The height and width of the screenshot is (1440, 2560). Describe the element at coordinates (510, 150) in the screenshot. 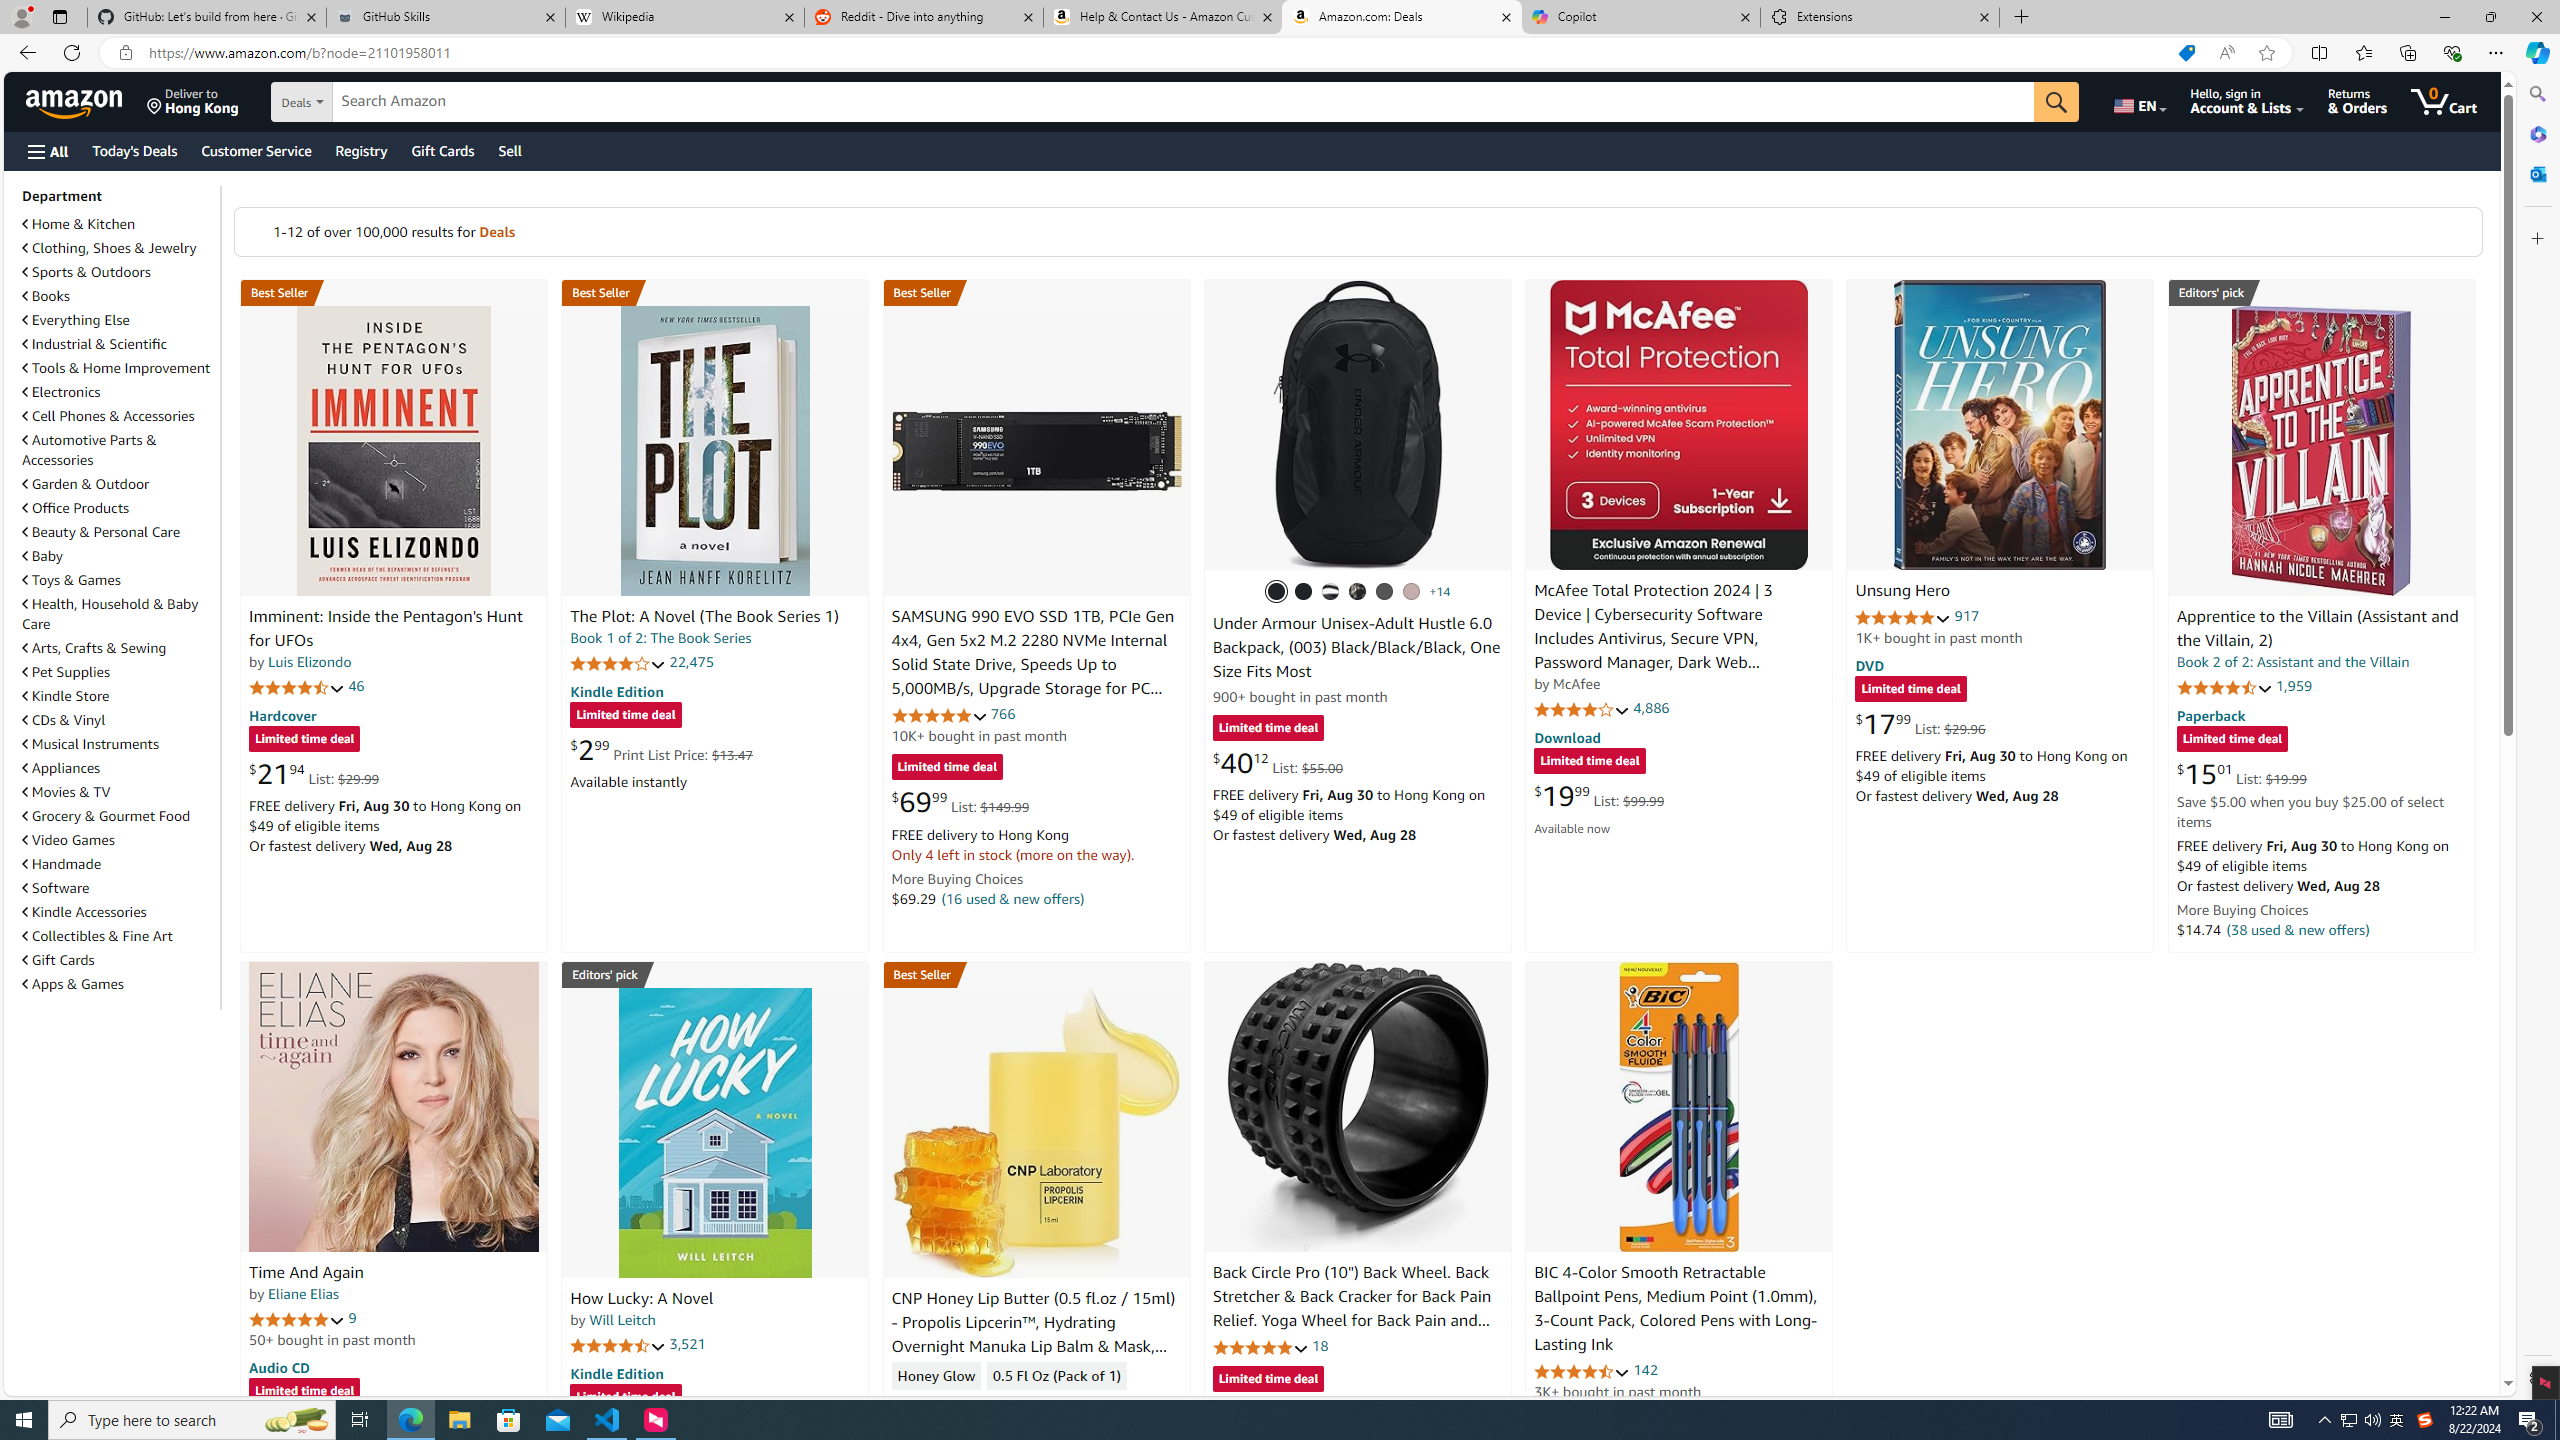

I see `Sell` at that location.